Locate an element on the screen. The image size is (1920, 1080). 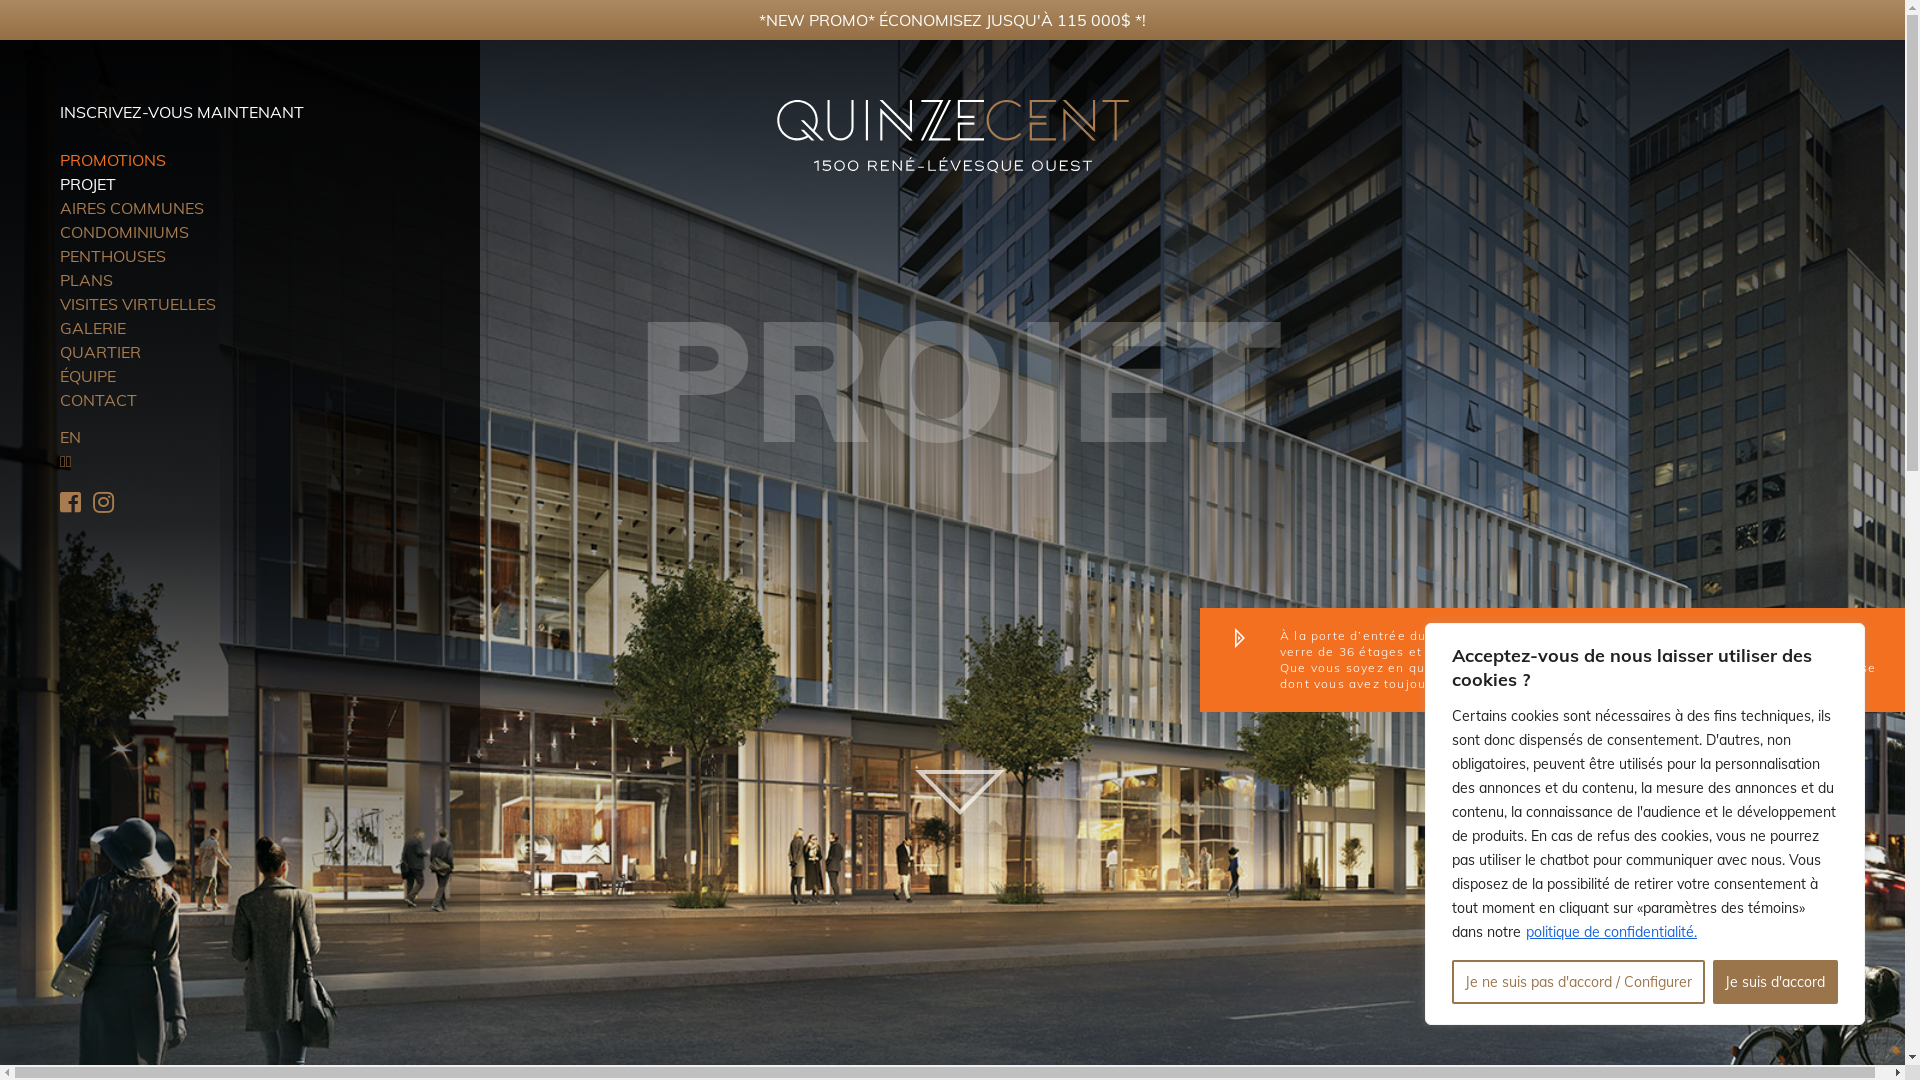
CONDOMINIUMS is located at coordinates (124, 232).